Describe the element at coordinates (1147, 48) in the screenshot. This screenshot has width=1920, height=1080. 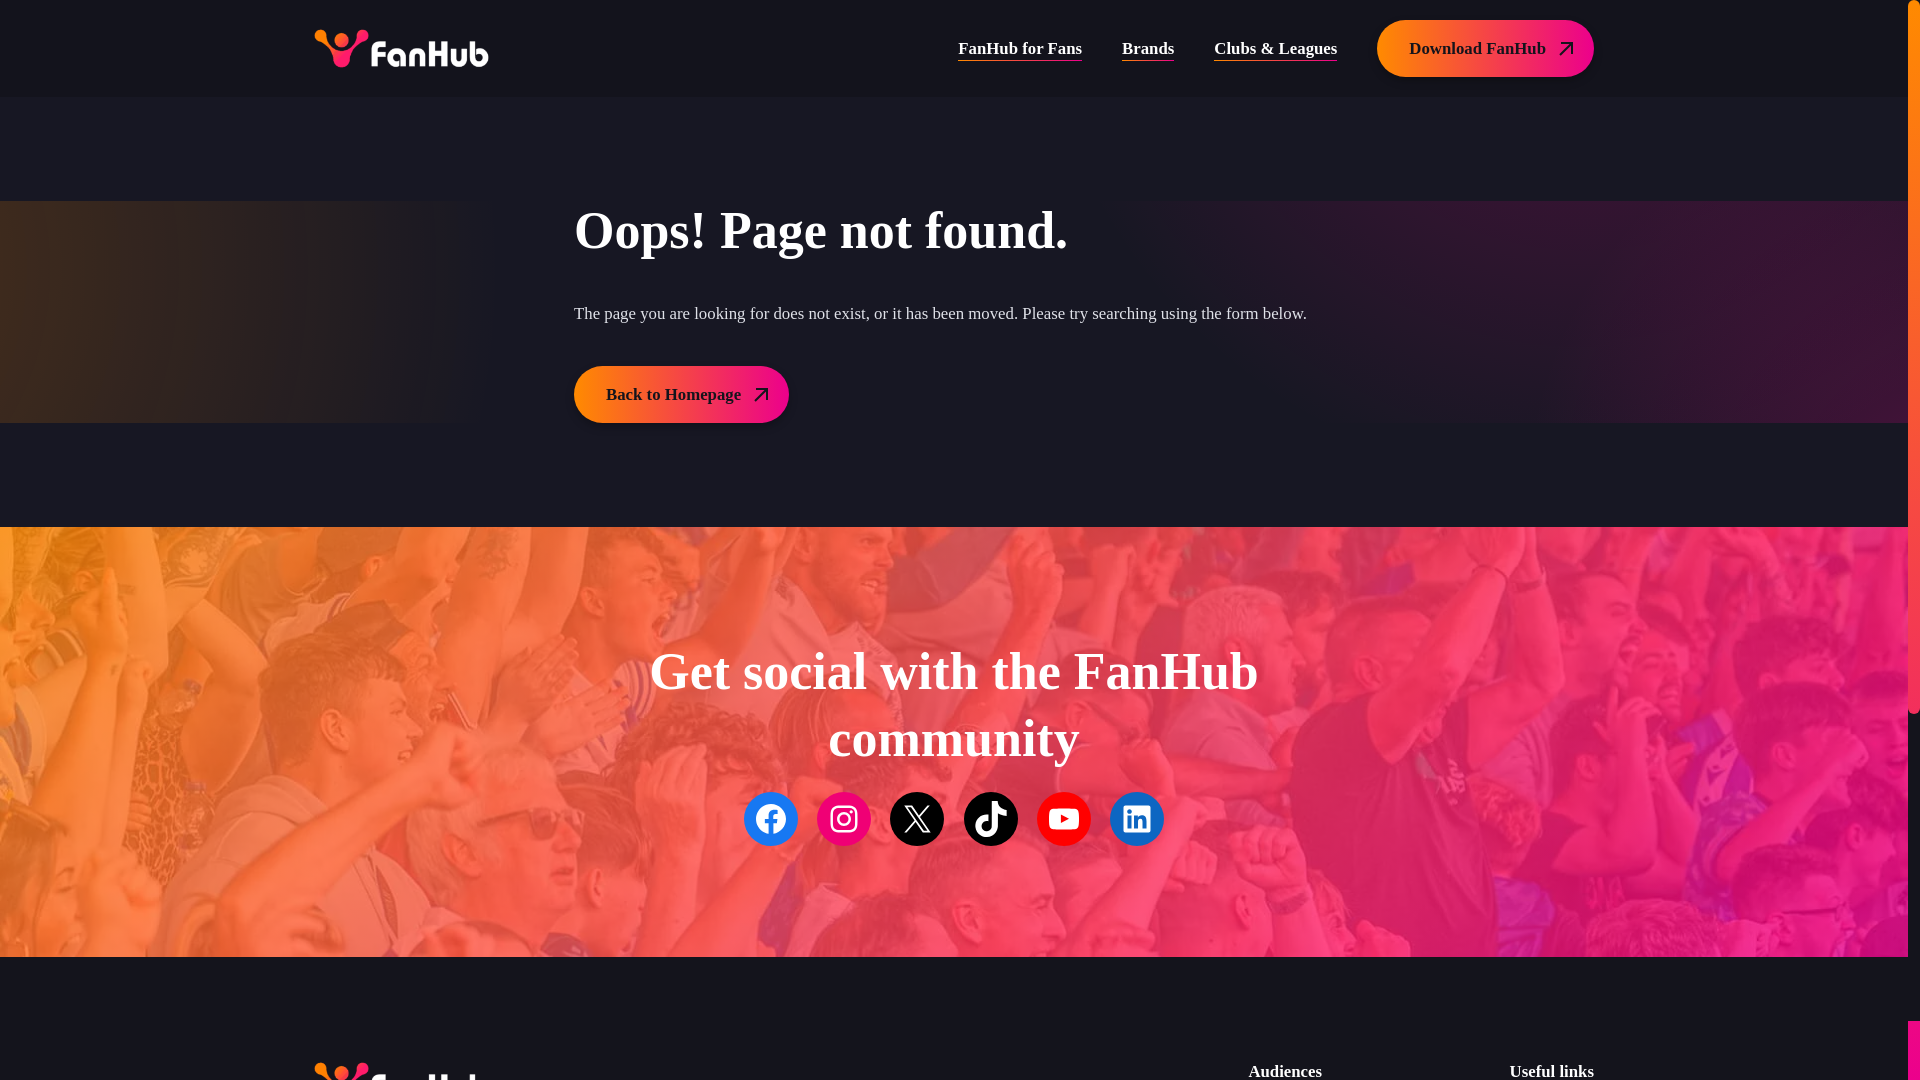
I see `Brands` at that location.